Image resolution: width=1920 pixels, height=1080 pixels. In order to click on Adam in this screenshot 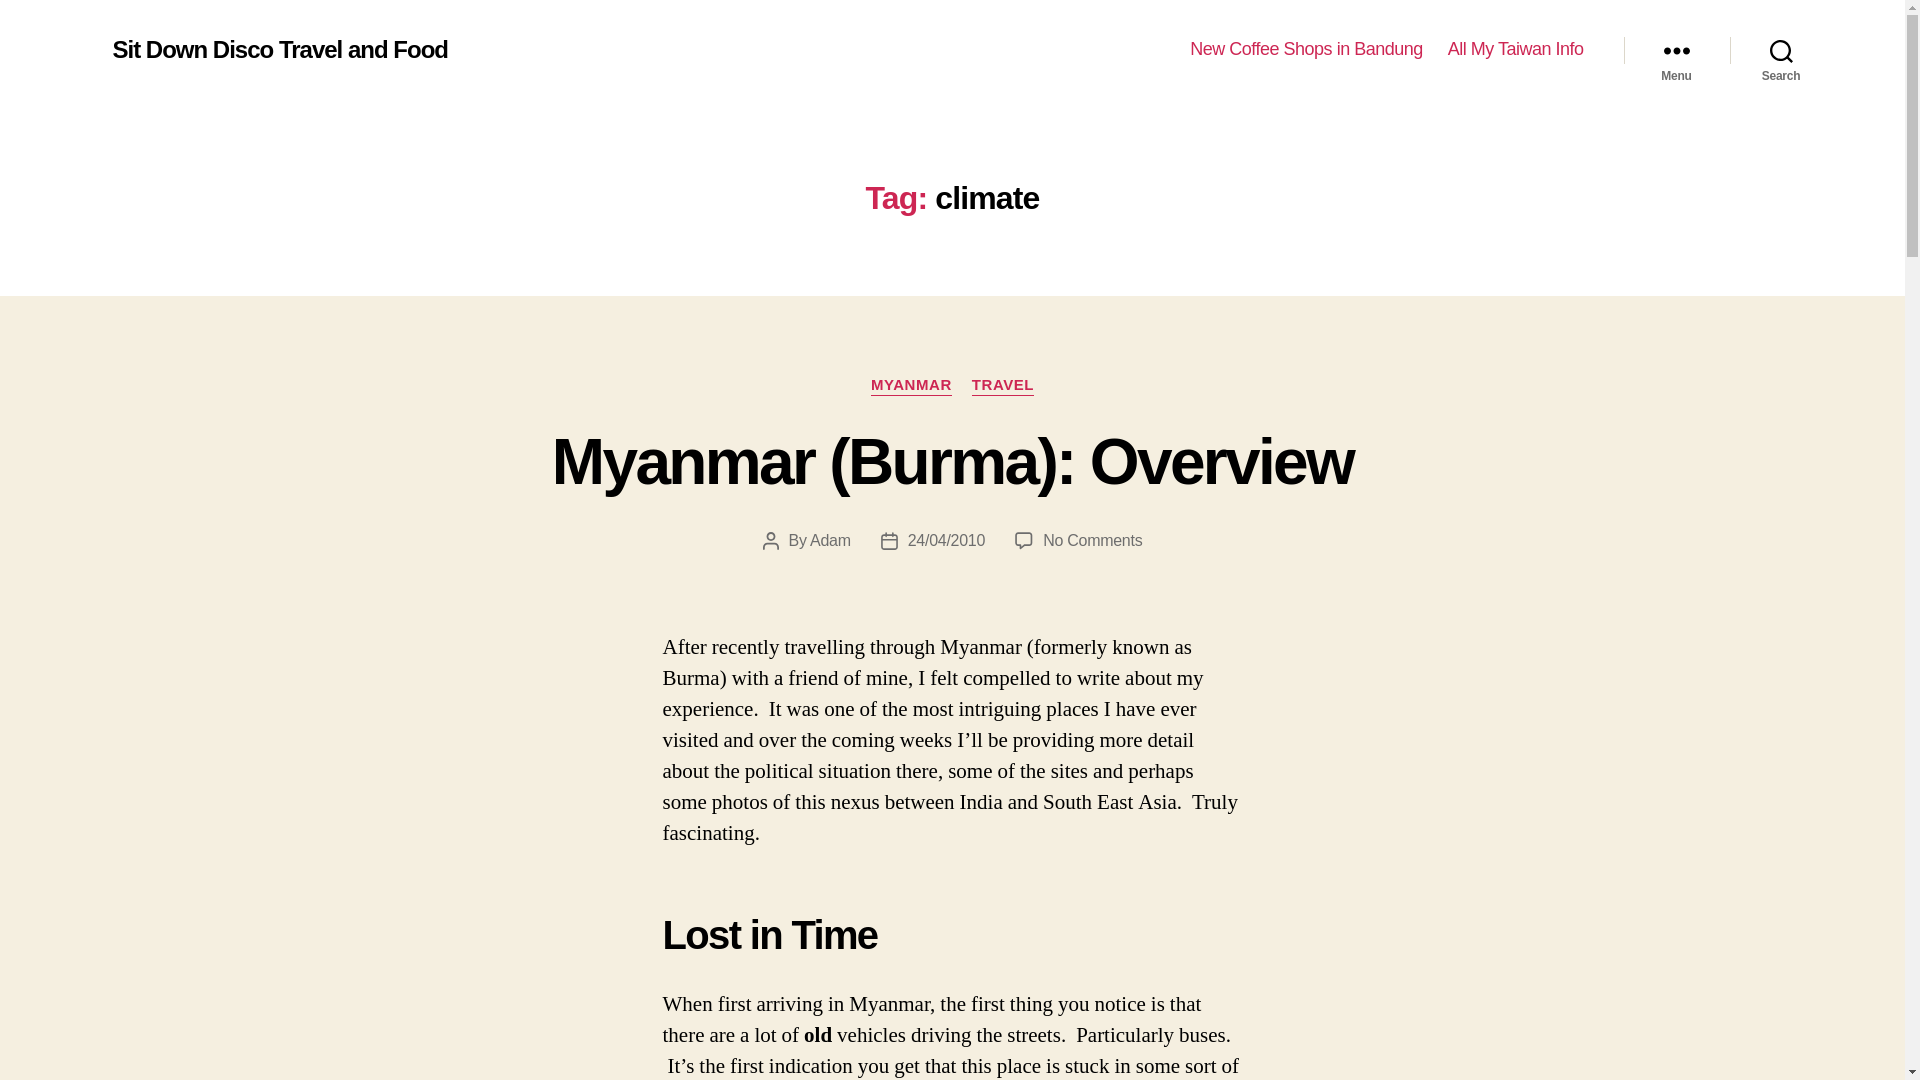, I will do `click(830, 540)`.